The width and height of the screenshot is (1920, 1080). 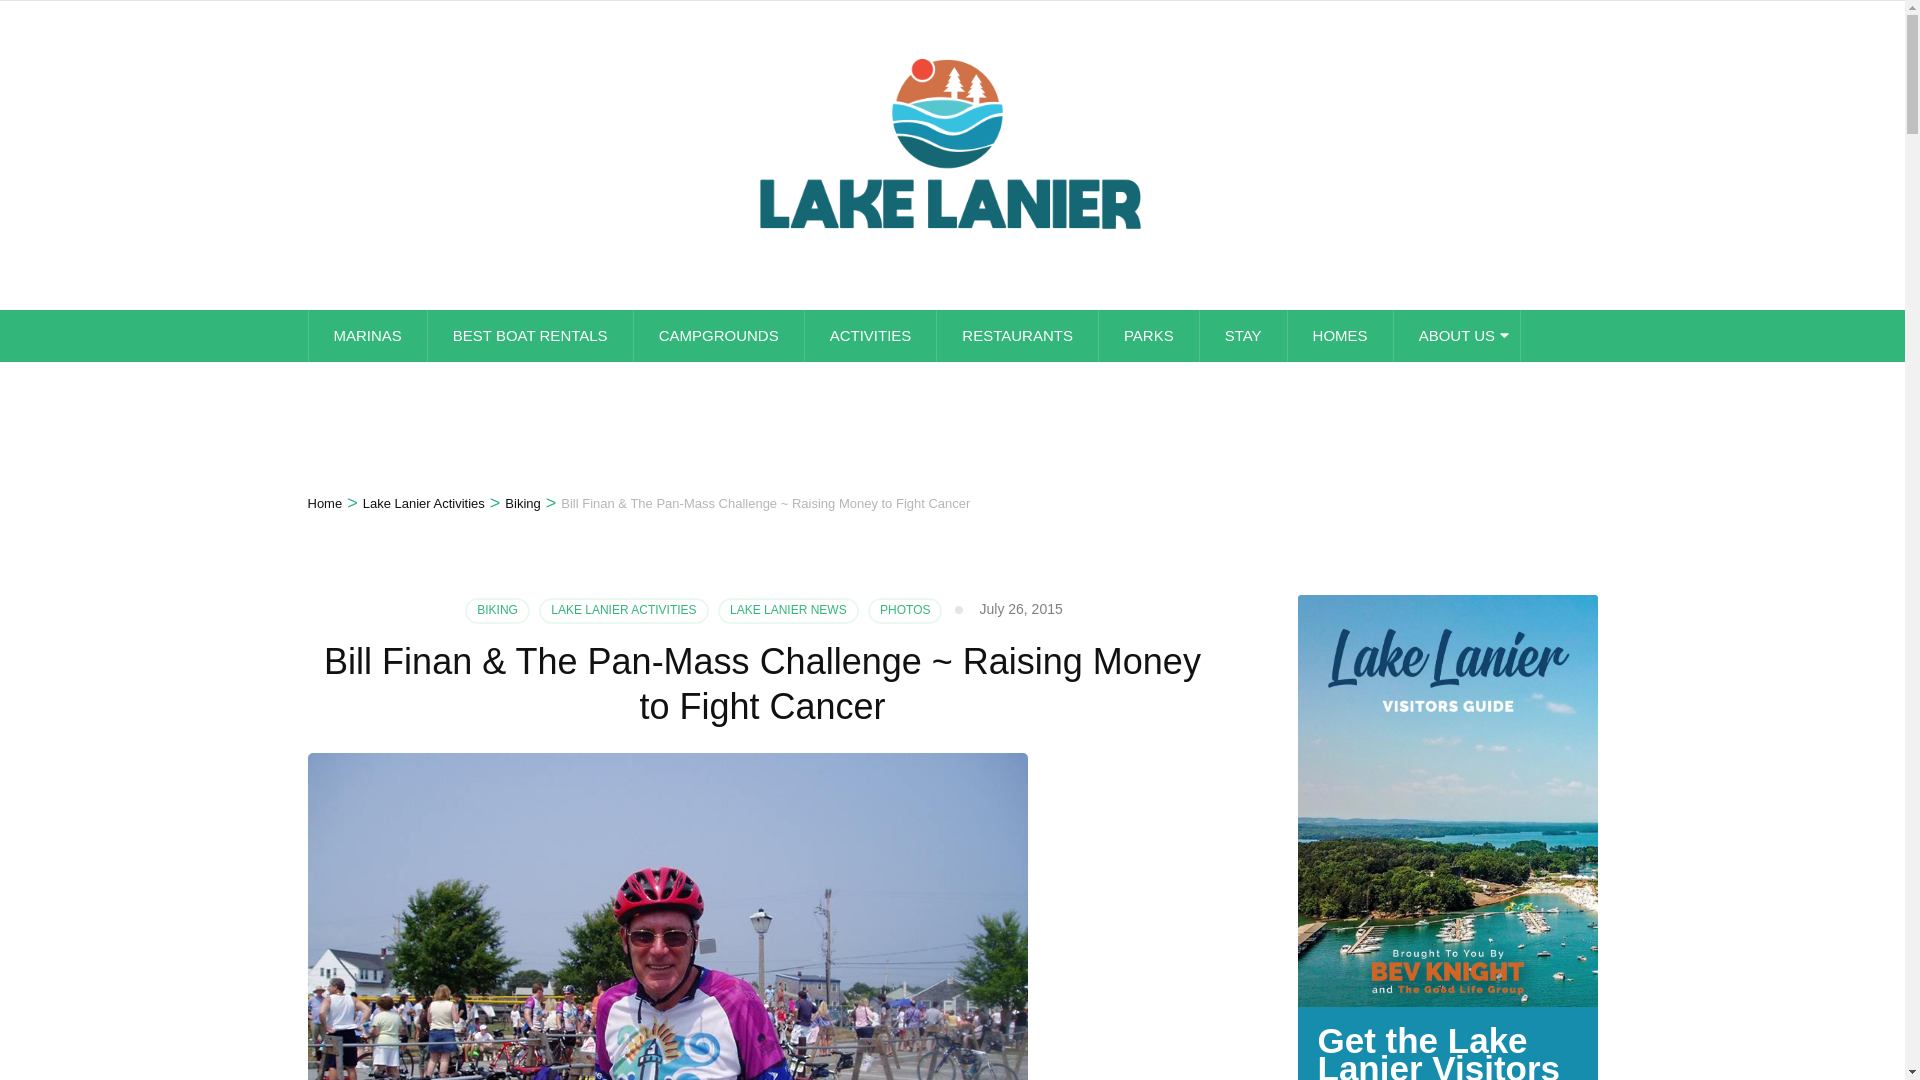 I want to click on ABOUT US, so click(x=1456, y=335).